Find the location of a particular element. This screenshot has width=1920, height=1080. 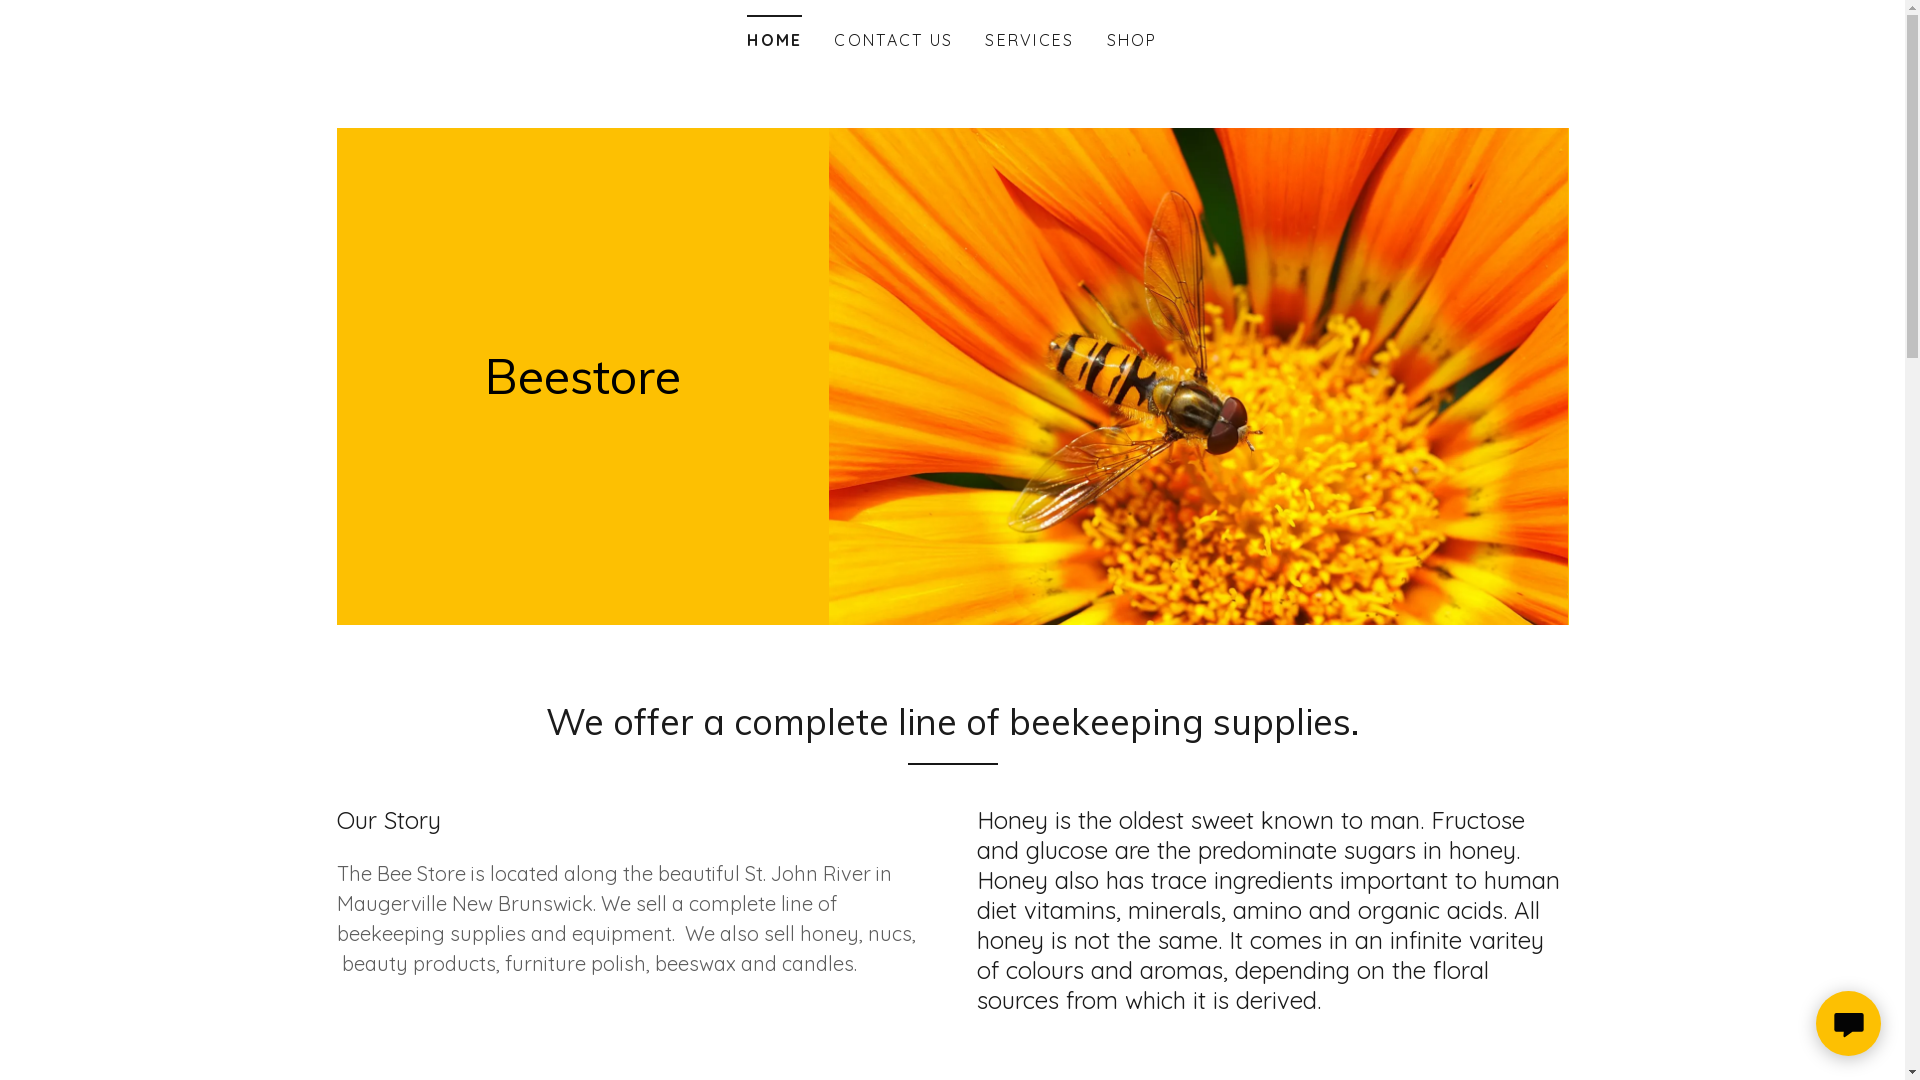

SERVICES is located at coordinates (1030, 40).